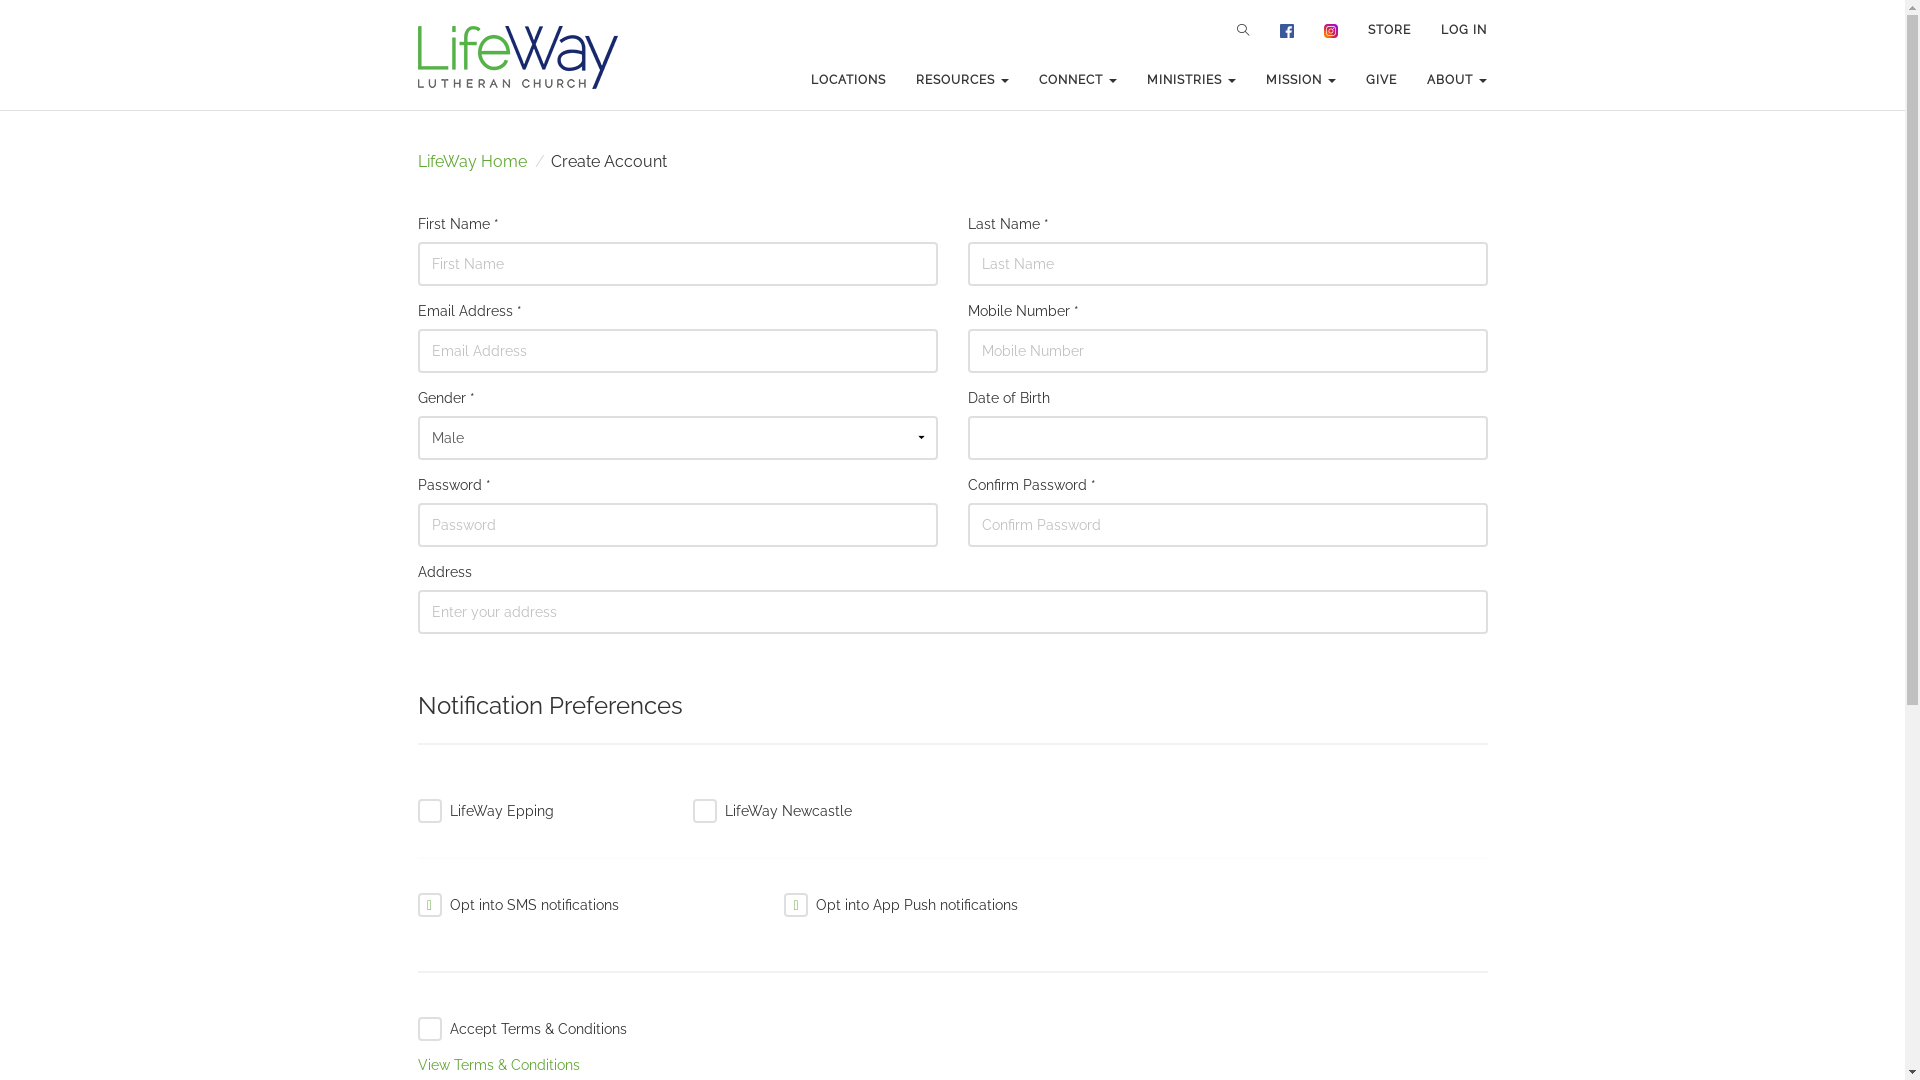 The height and width of the screenshot is (1080, 1920). What do you see at coordinates (1464, 30) in the screenshot?
I see `LOG IN` at bounding box center [1464, 30].